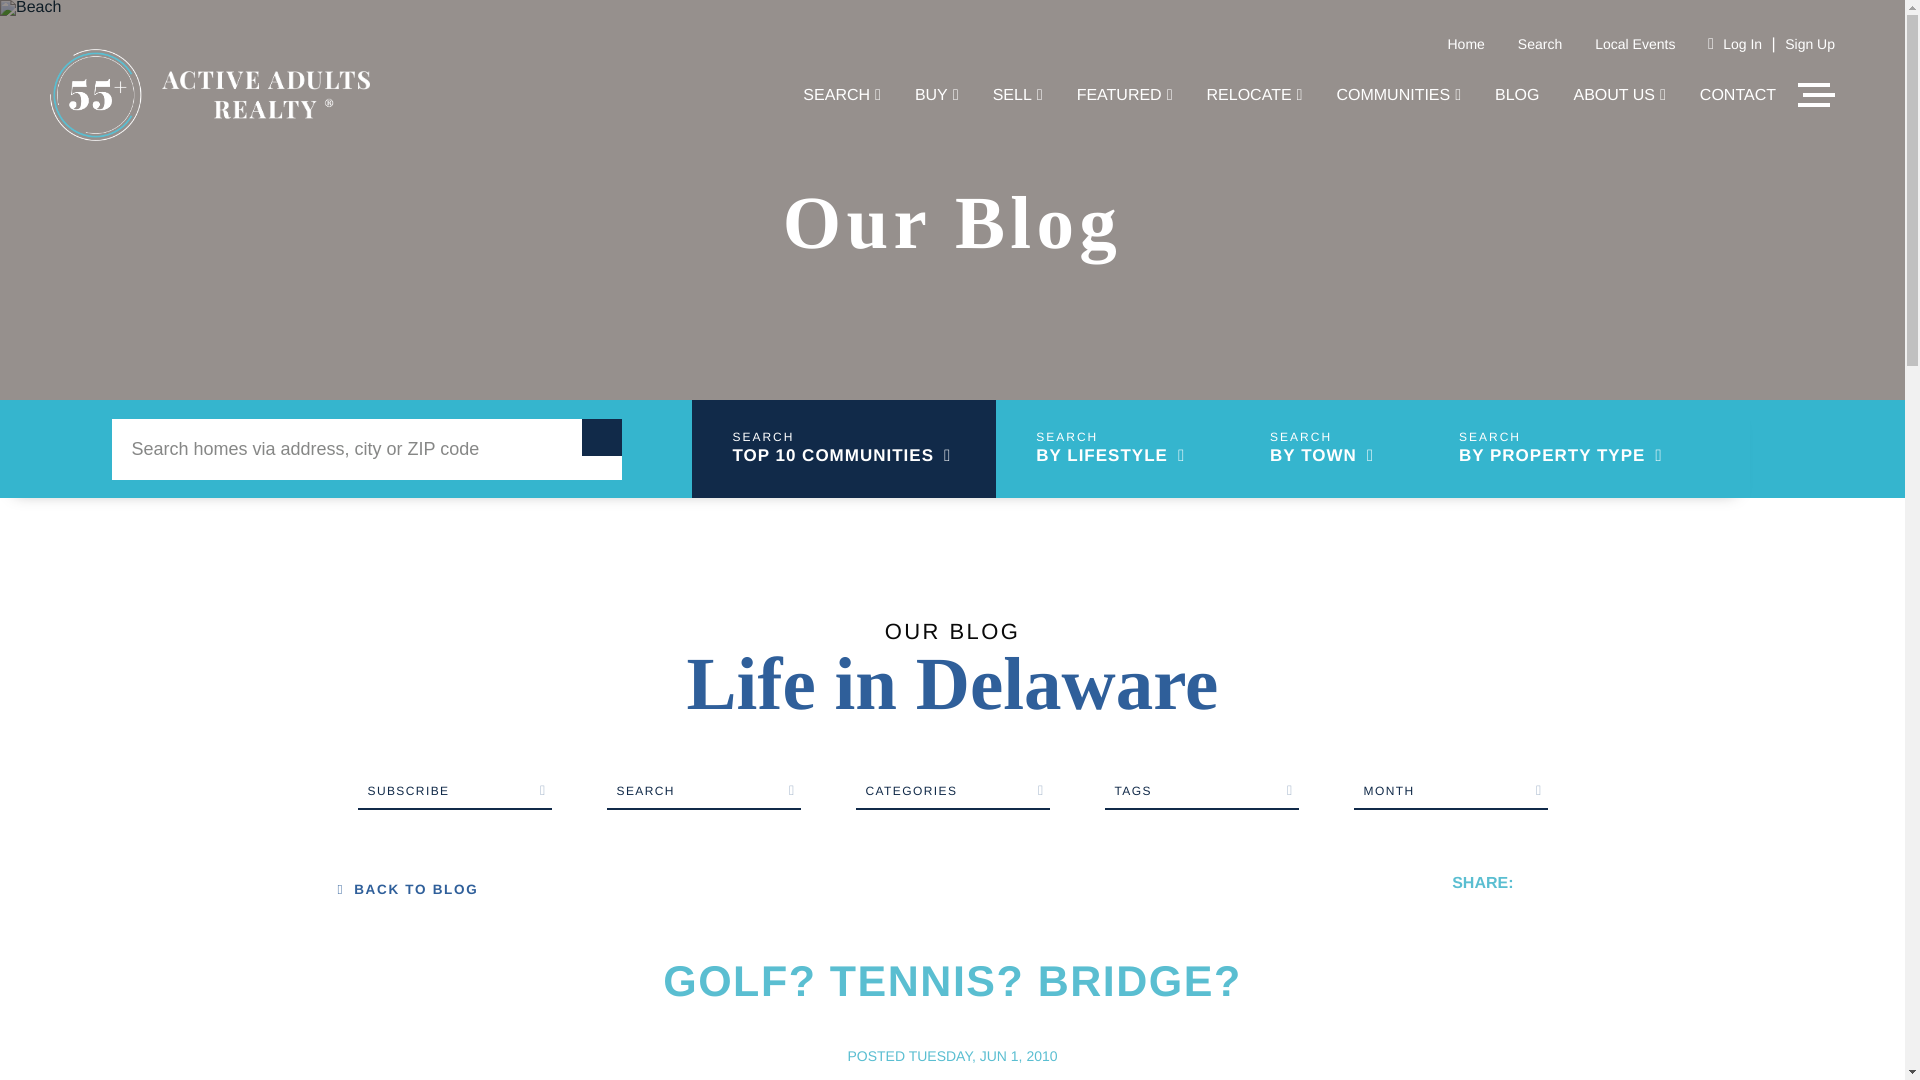  What do you see at coordinates (936, 96) in the screenshot?
I see `BUY` at bounding box center [936, 96].